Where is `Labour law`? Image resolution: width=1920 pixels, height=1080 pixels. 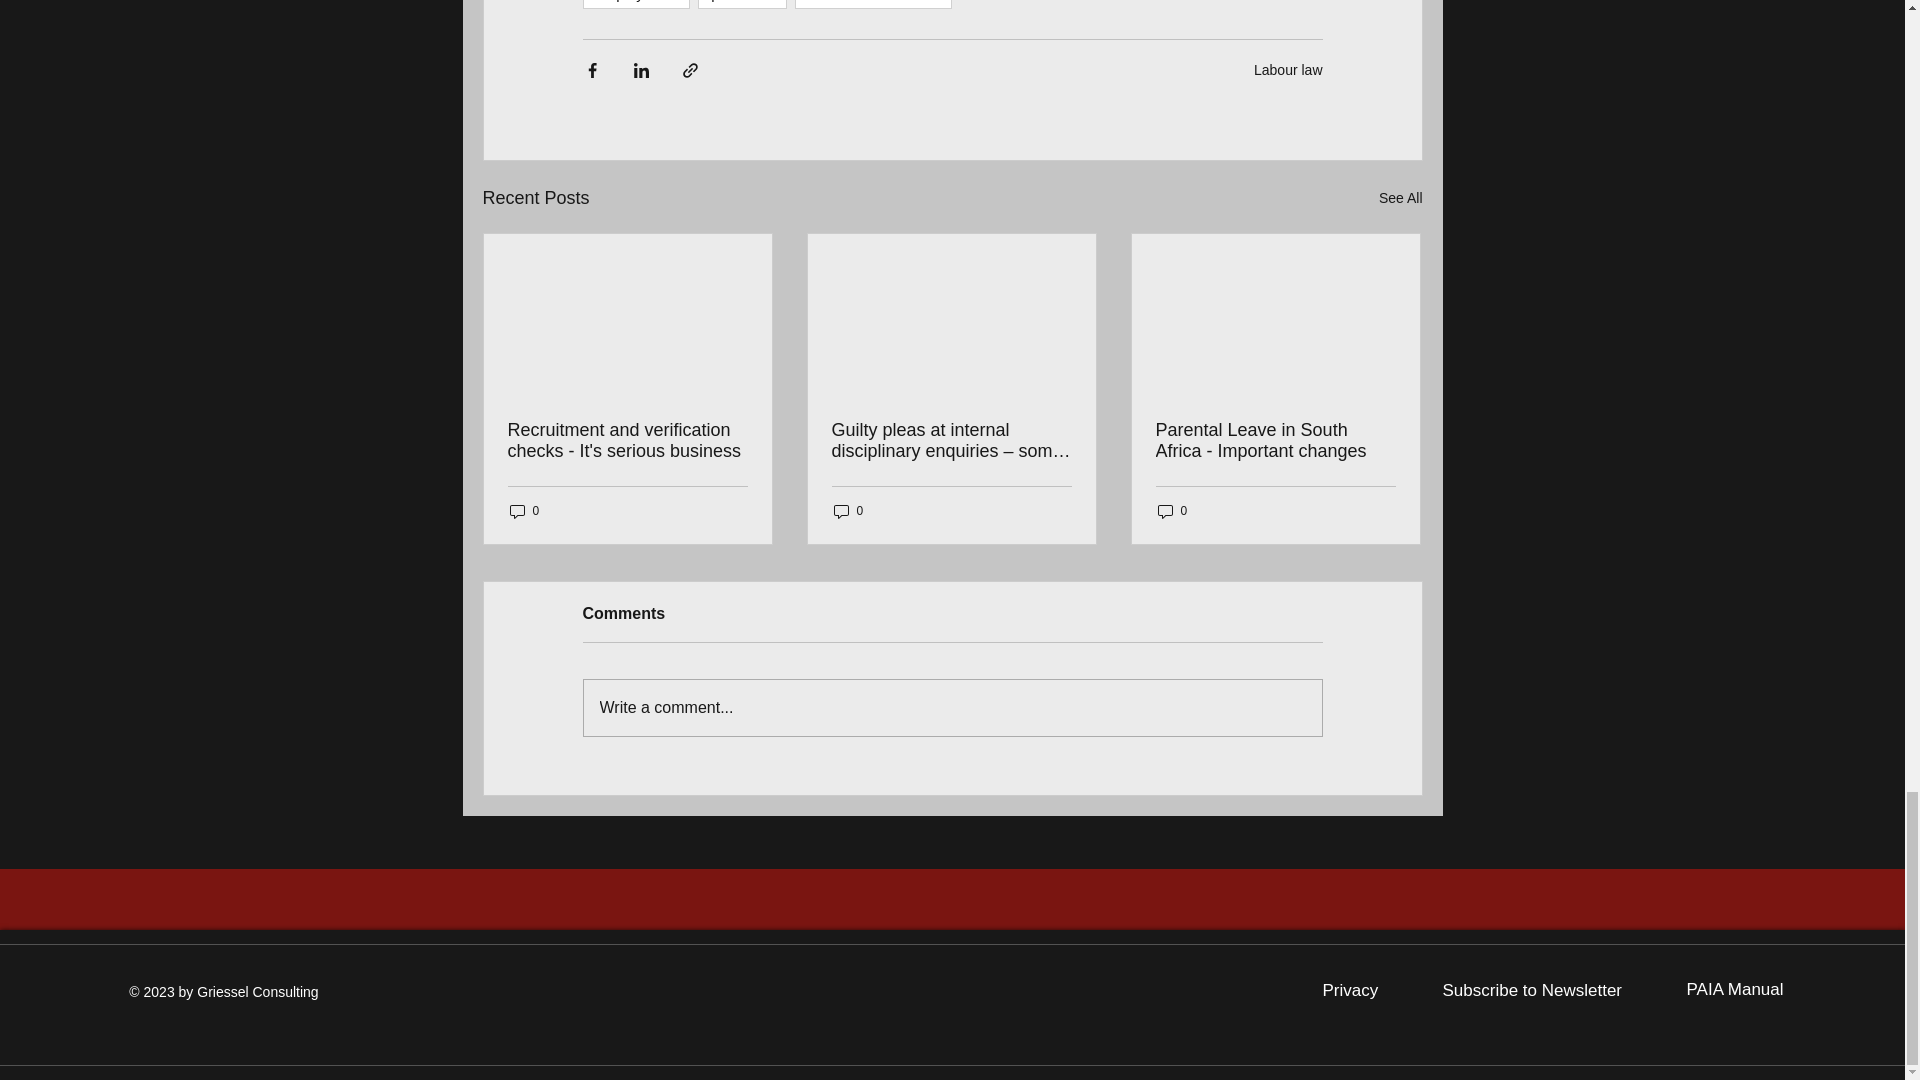 Labour law is located at coordinates (1288, 69).